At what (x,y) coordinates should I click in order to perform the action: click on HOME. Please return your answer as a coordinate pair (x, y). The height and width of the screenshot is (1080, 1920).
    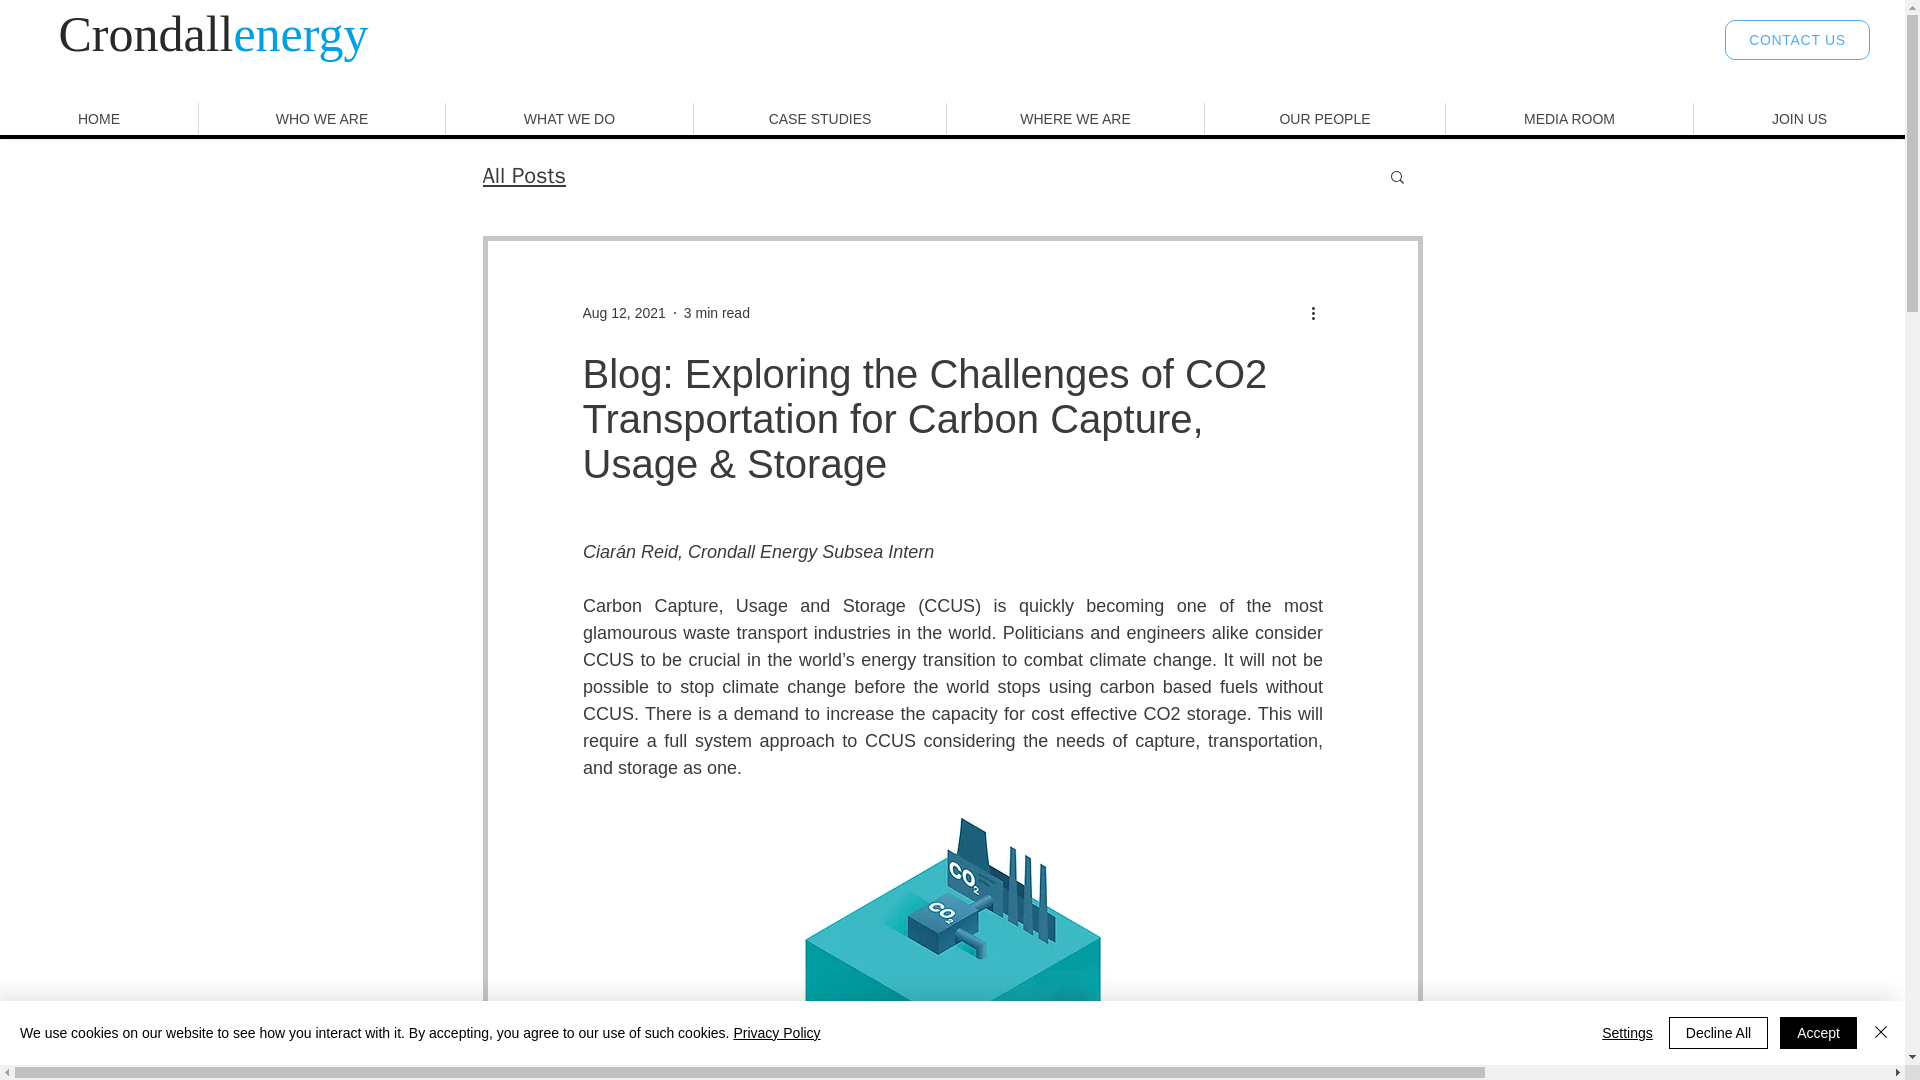
    Looking at the image, I should click on (98, 118).